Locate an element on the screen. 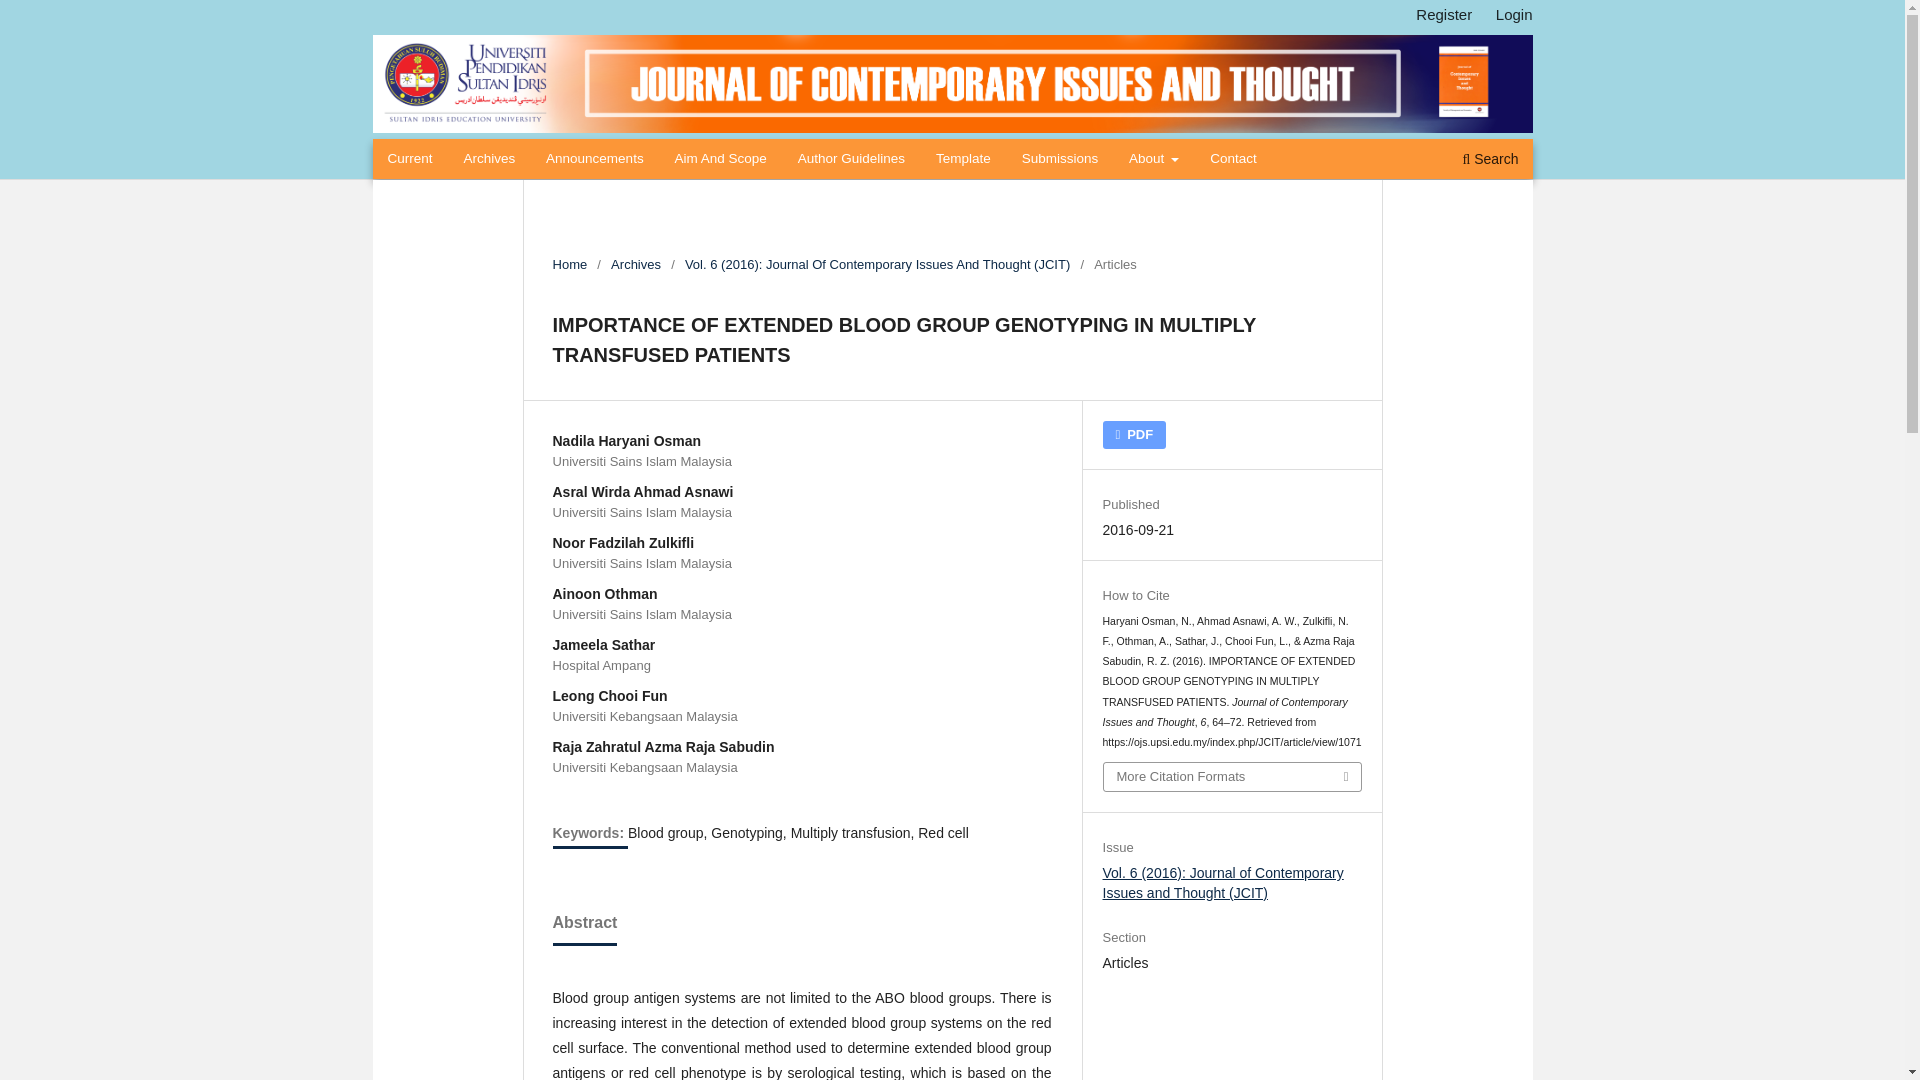  Search is located at coordinates (1490, 161).